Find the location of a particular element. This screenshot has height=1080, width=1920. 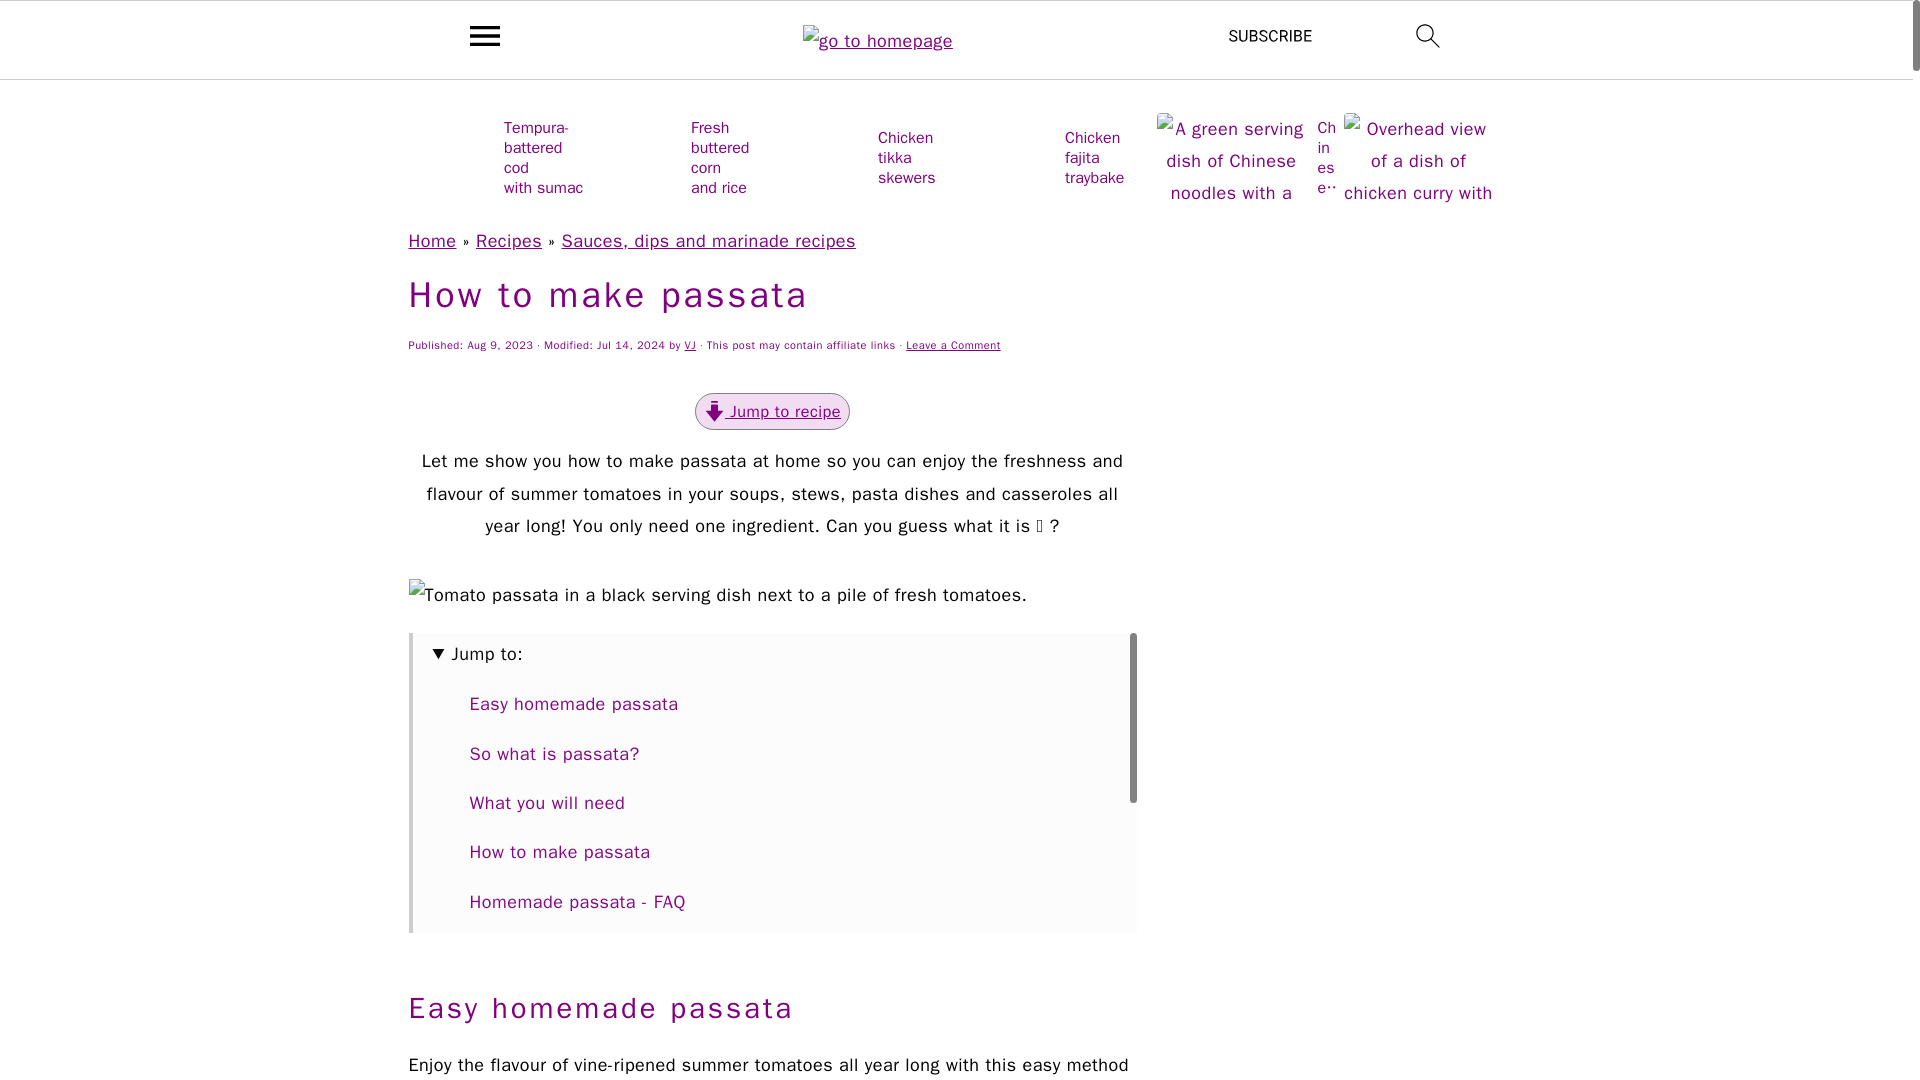

Chicken fajita traybake is located at coordinates (1060, 156).